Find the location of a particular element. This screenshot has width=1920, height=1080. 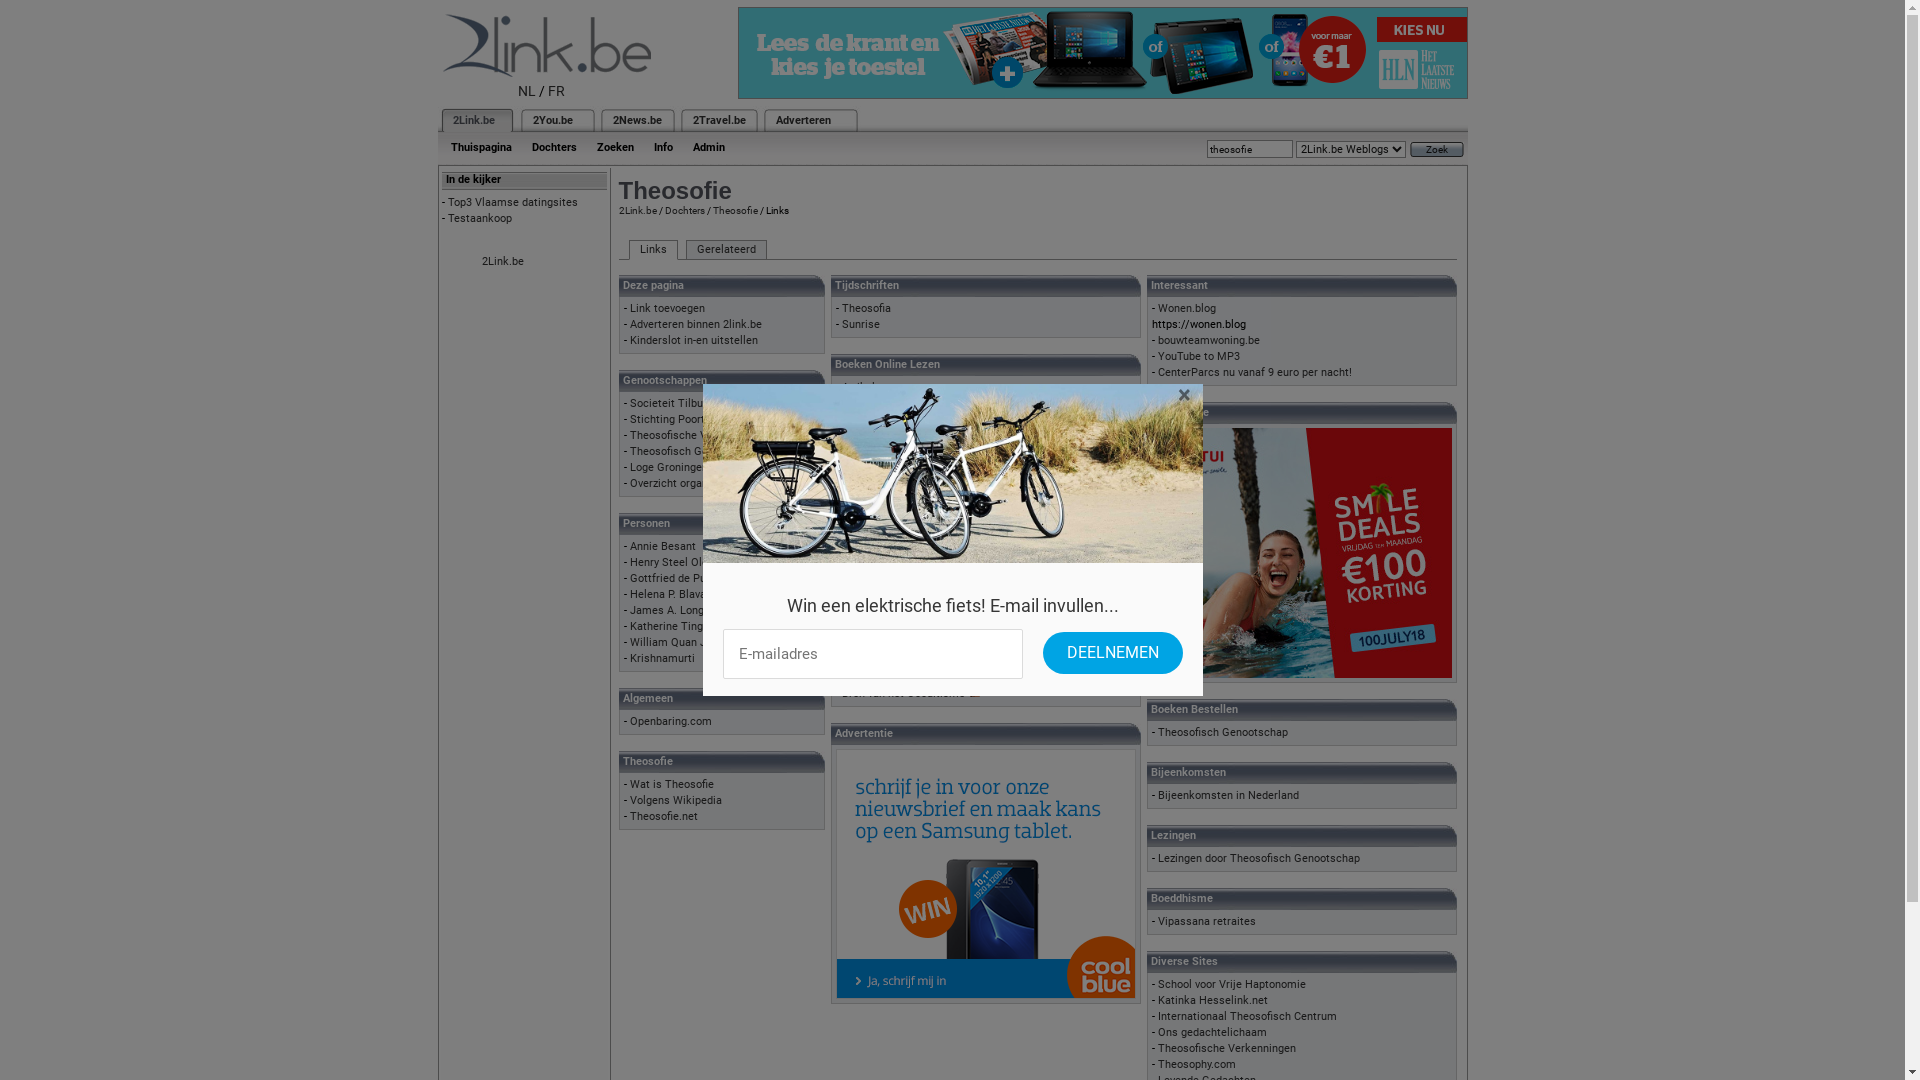

Zoek is located at coordinates (1437, 150).